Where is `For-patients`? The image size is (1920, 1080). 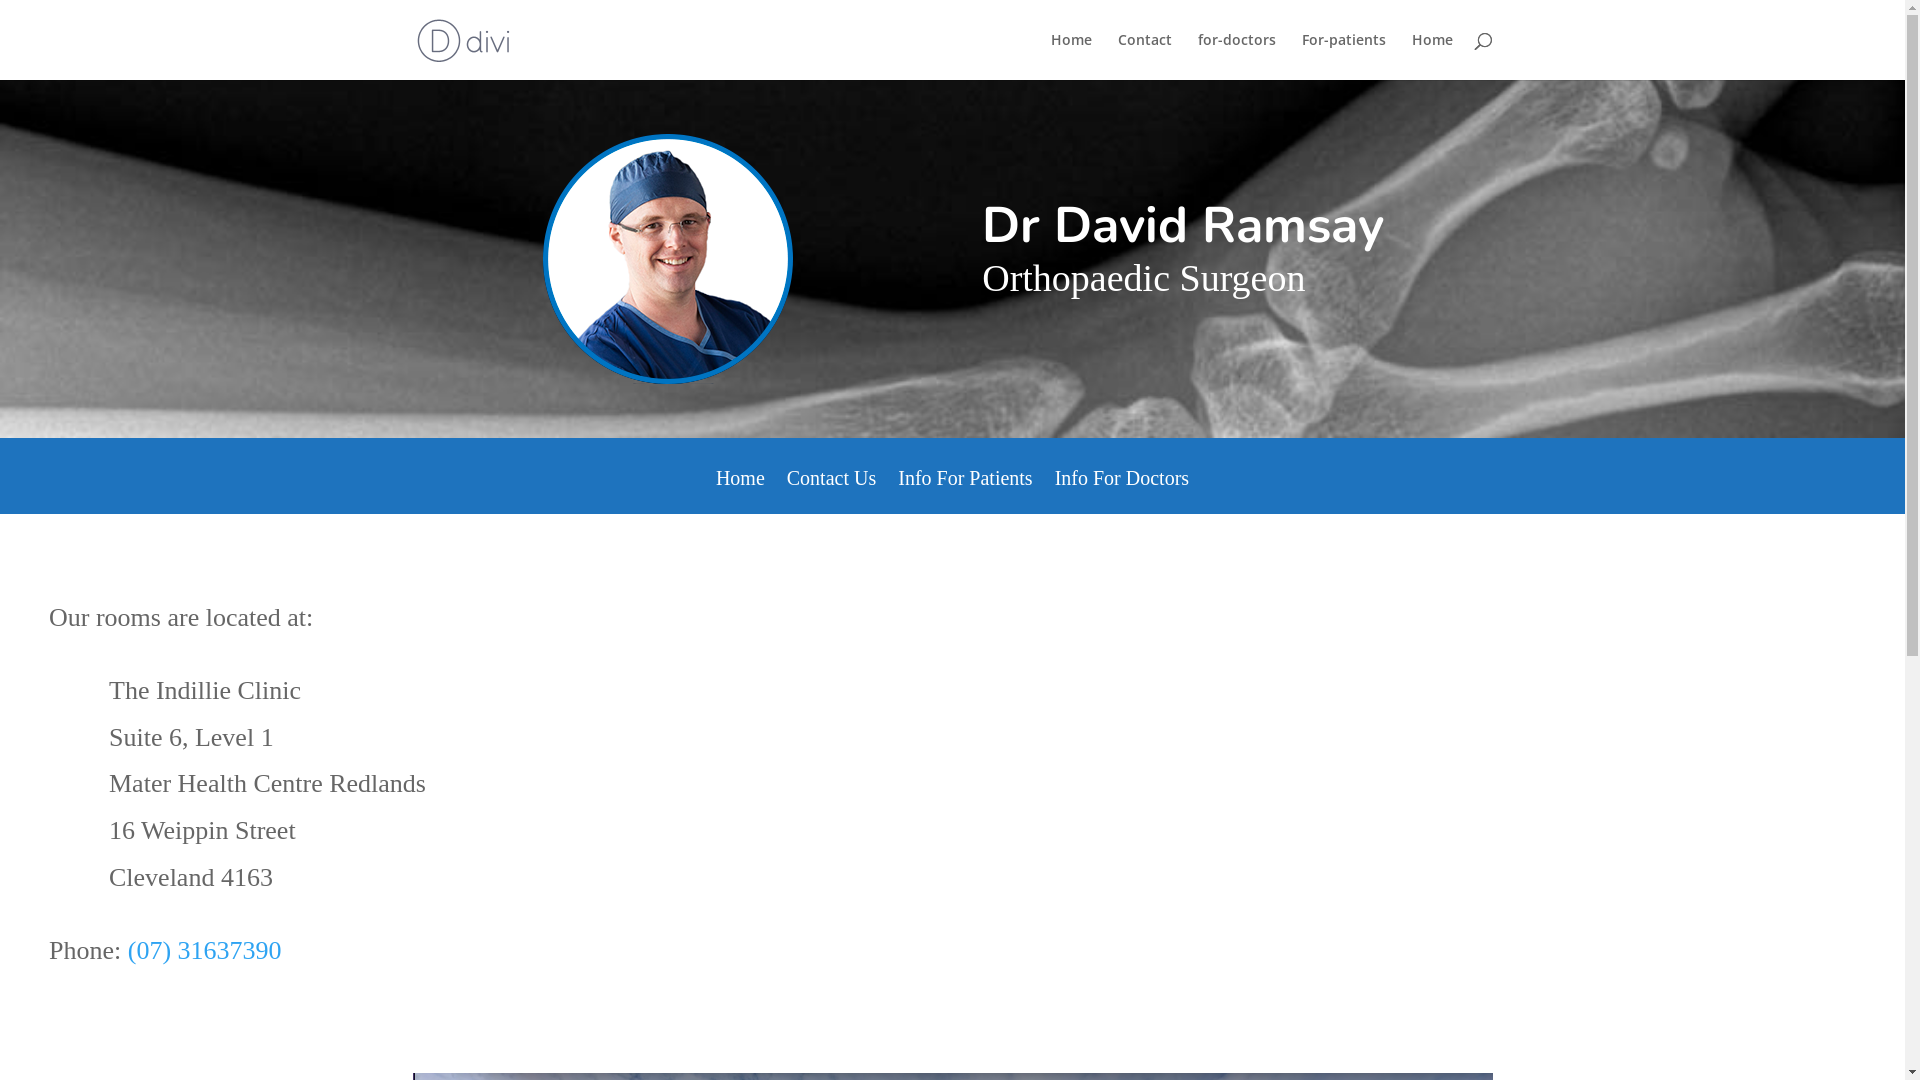
For-patients is located at coordinates (1344, 56).